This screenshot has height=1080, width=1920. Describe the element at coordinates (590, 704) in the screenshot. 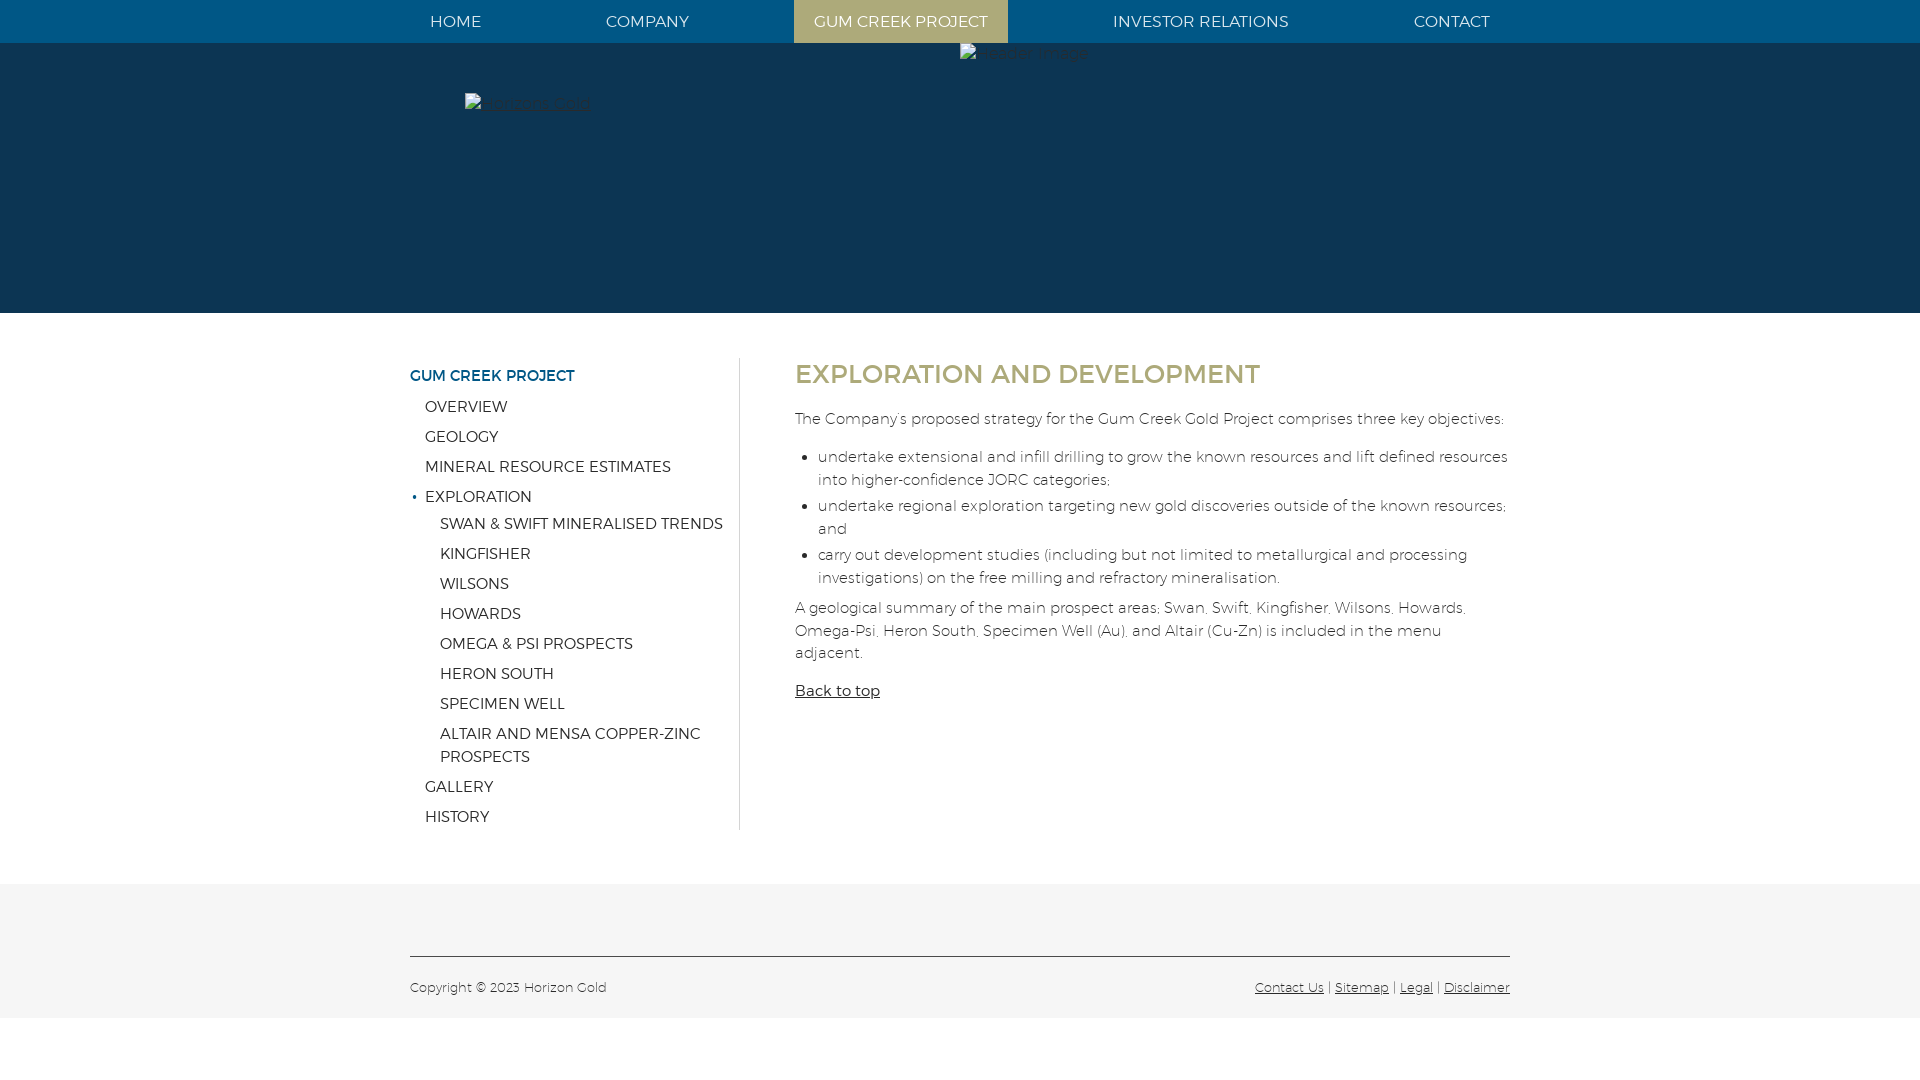

I see `SPECIMEN WELL` at that location.